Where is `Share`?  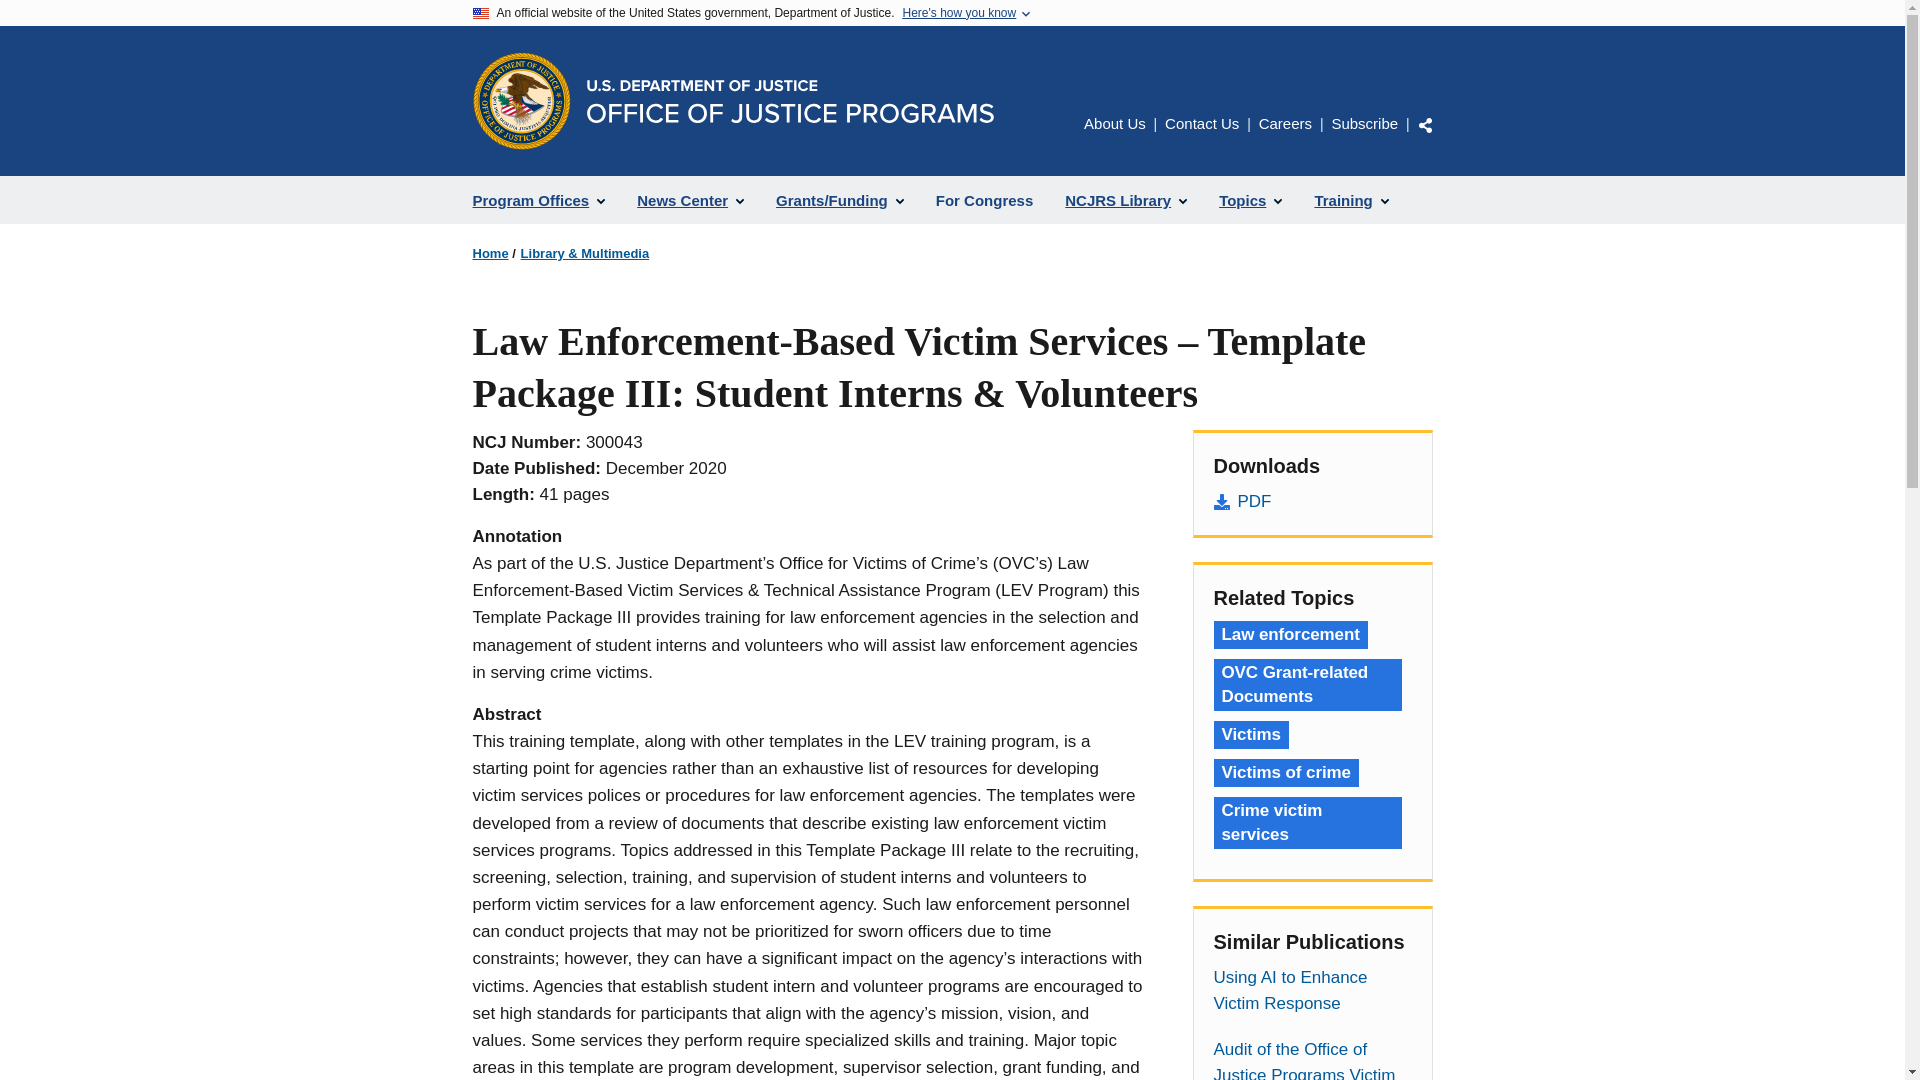 Share is located at coordinates (1425, 124).